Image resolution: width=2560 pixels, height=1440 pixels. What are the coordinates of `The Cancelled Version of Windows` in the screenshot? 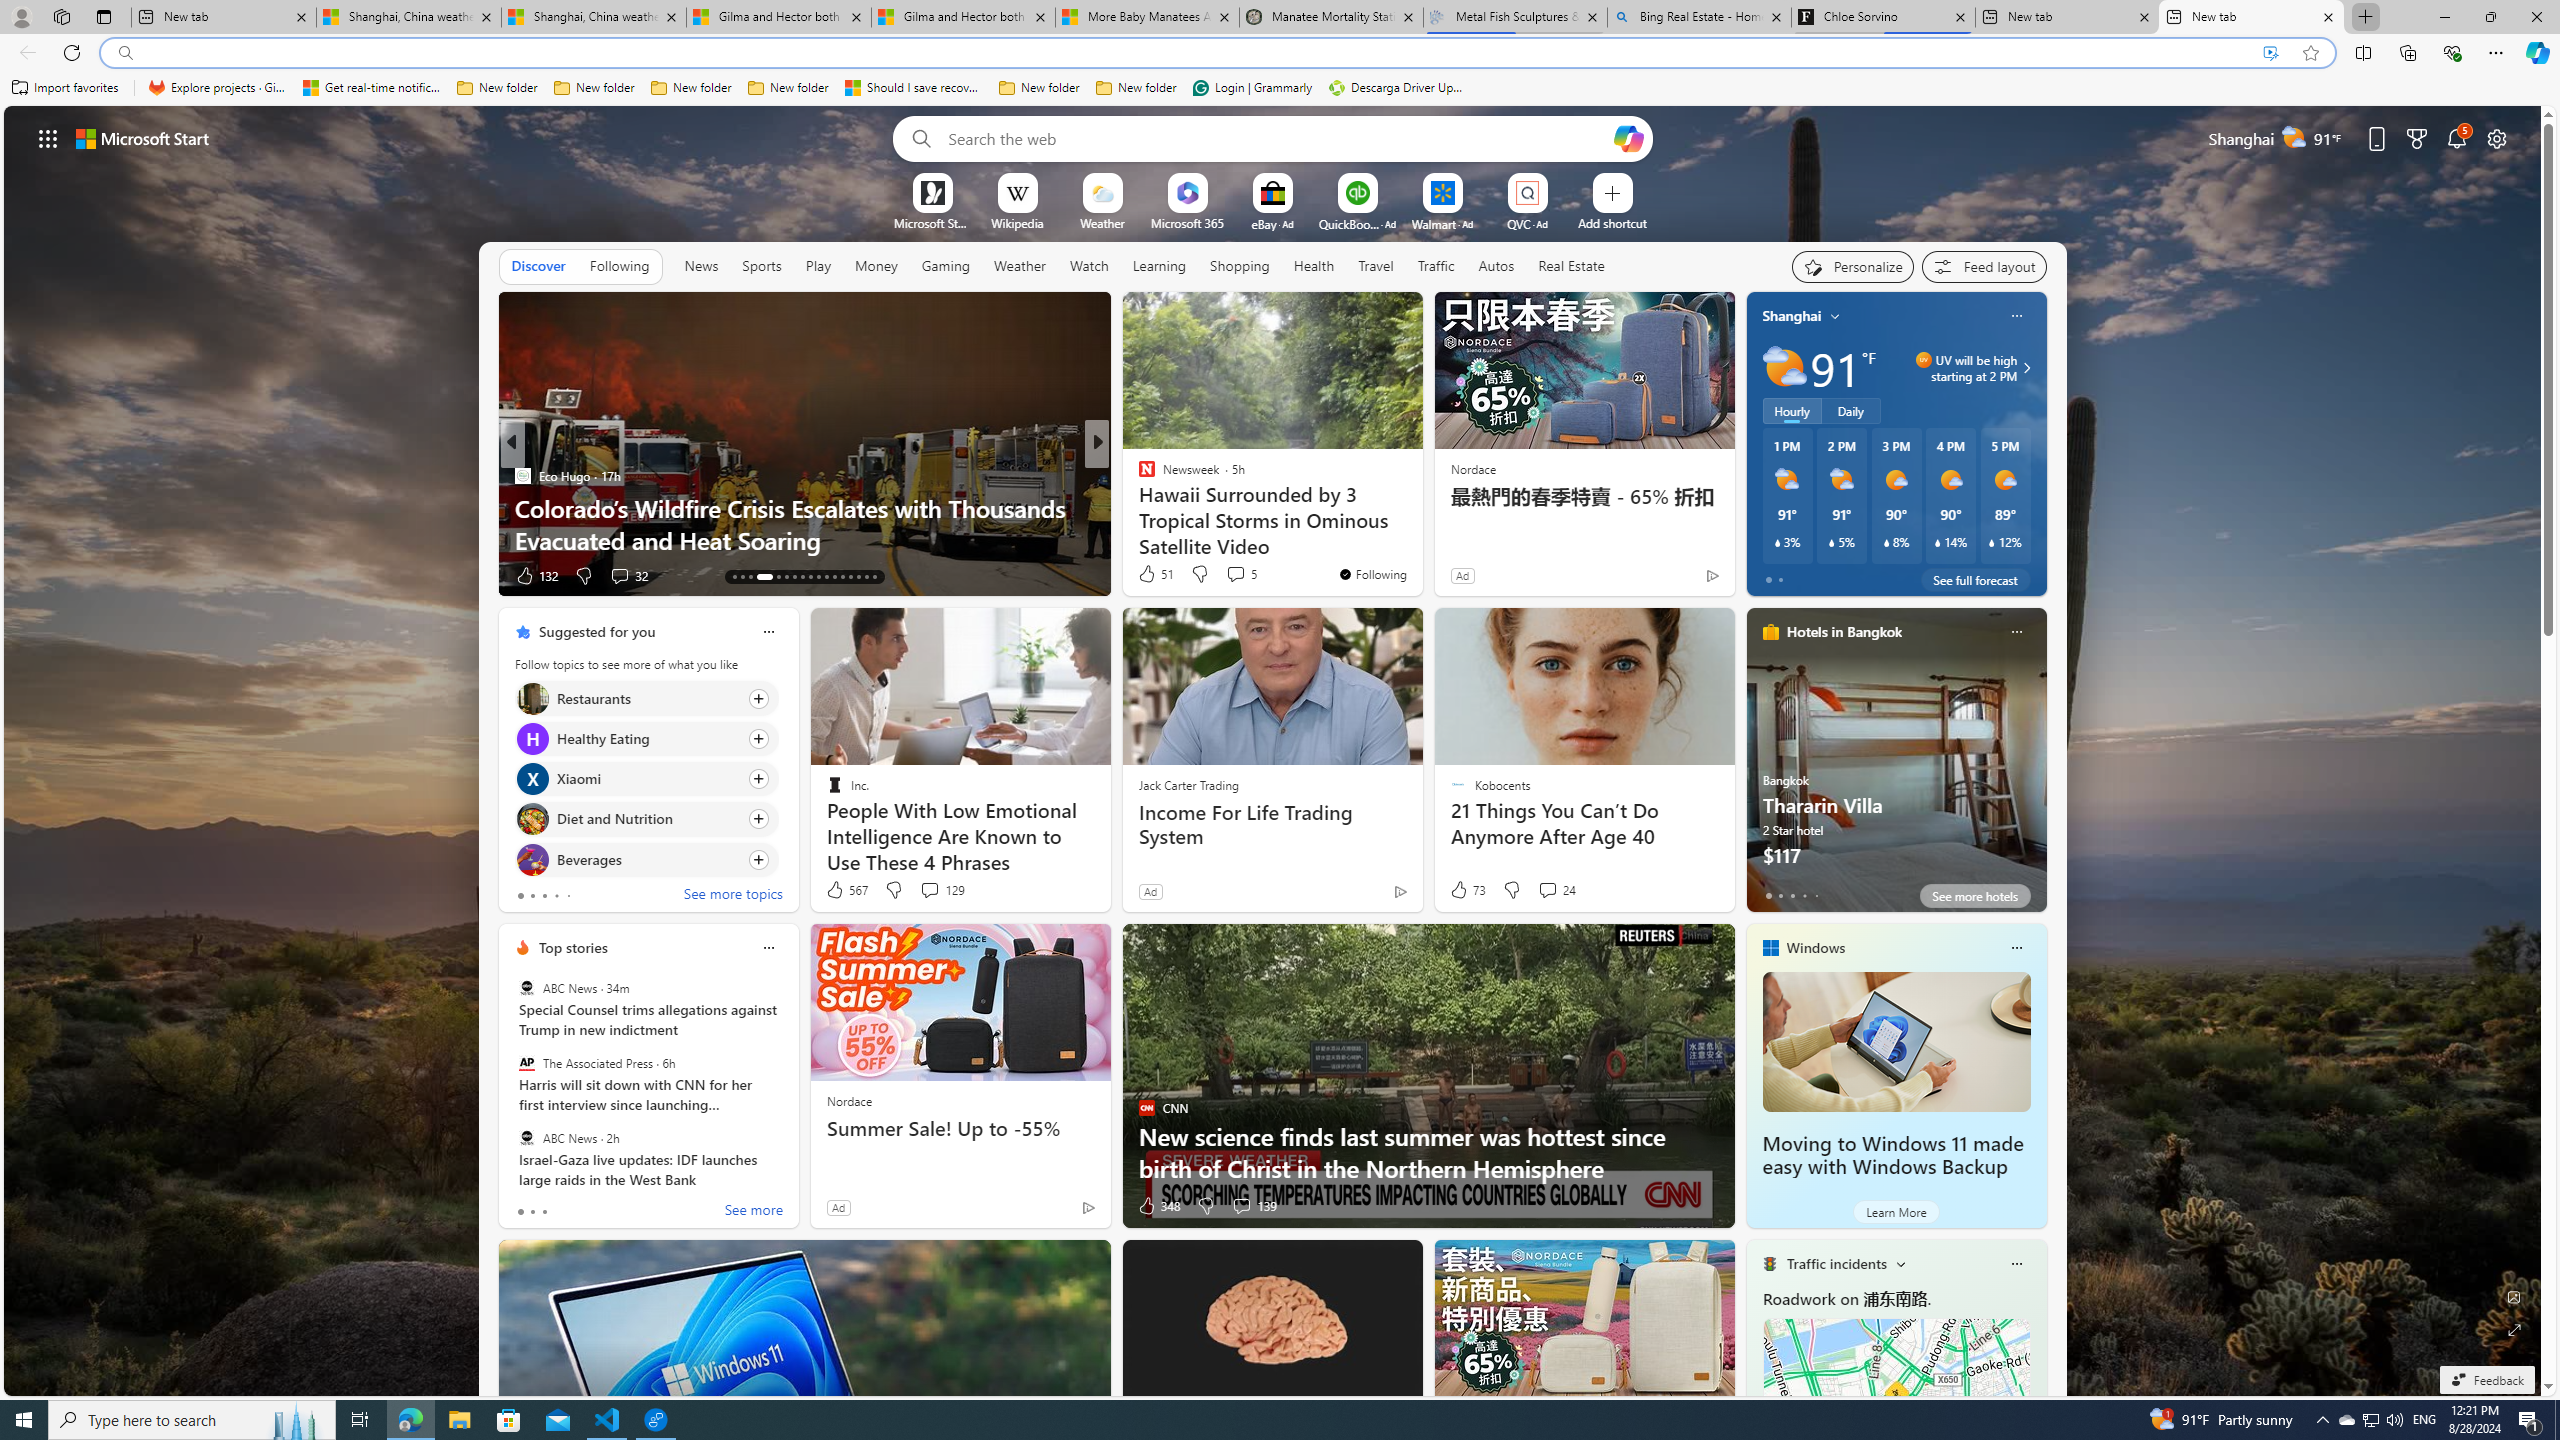 It's located at (1419, 540).